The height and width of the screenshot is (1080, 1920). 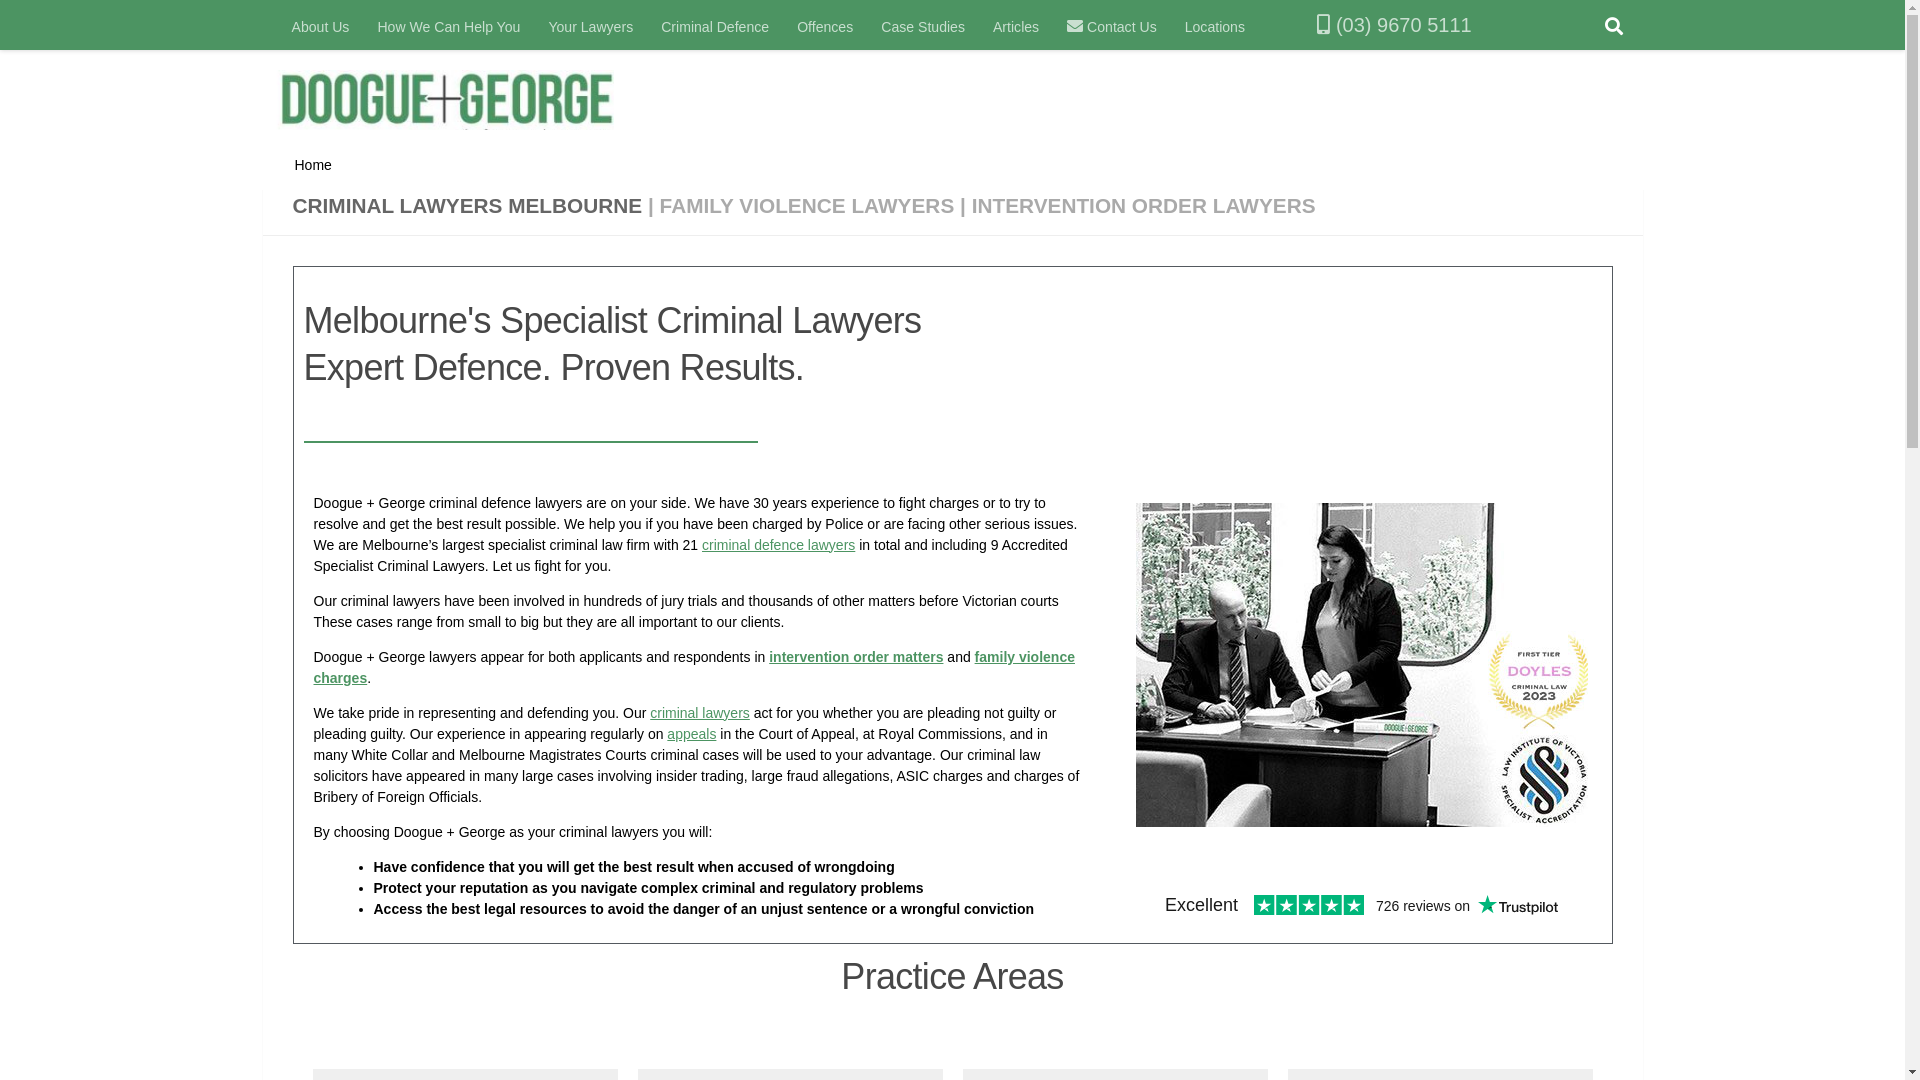 What do you see at coordinates (825, 27) in the screenshot?
I see `Offences` at bounding box center [825, 27].